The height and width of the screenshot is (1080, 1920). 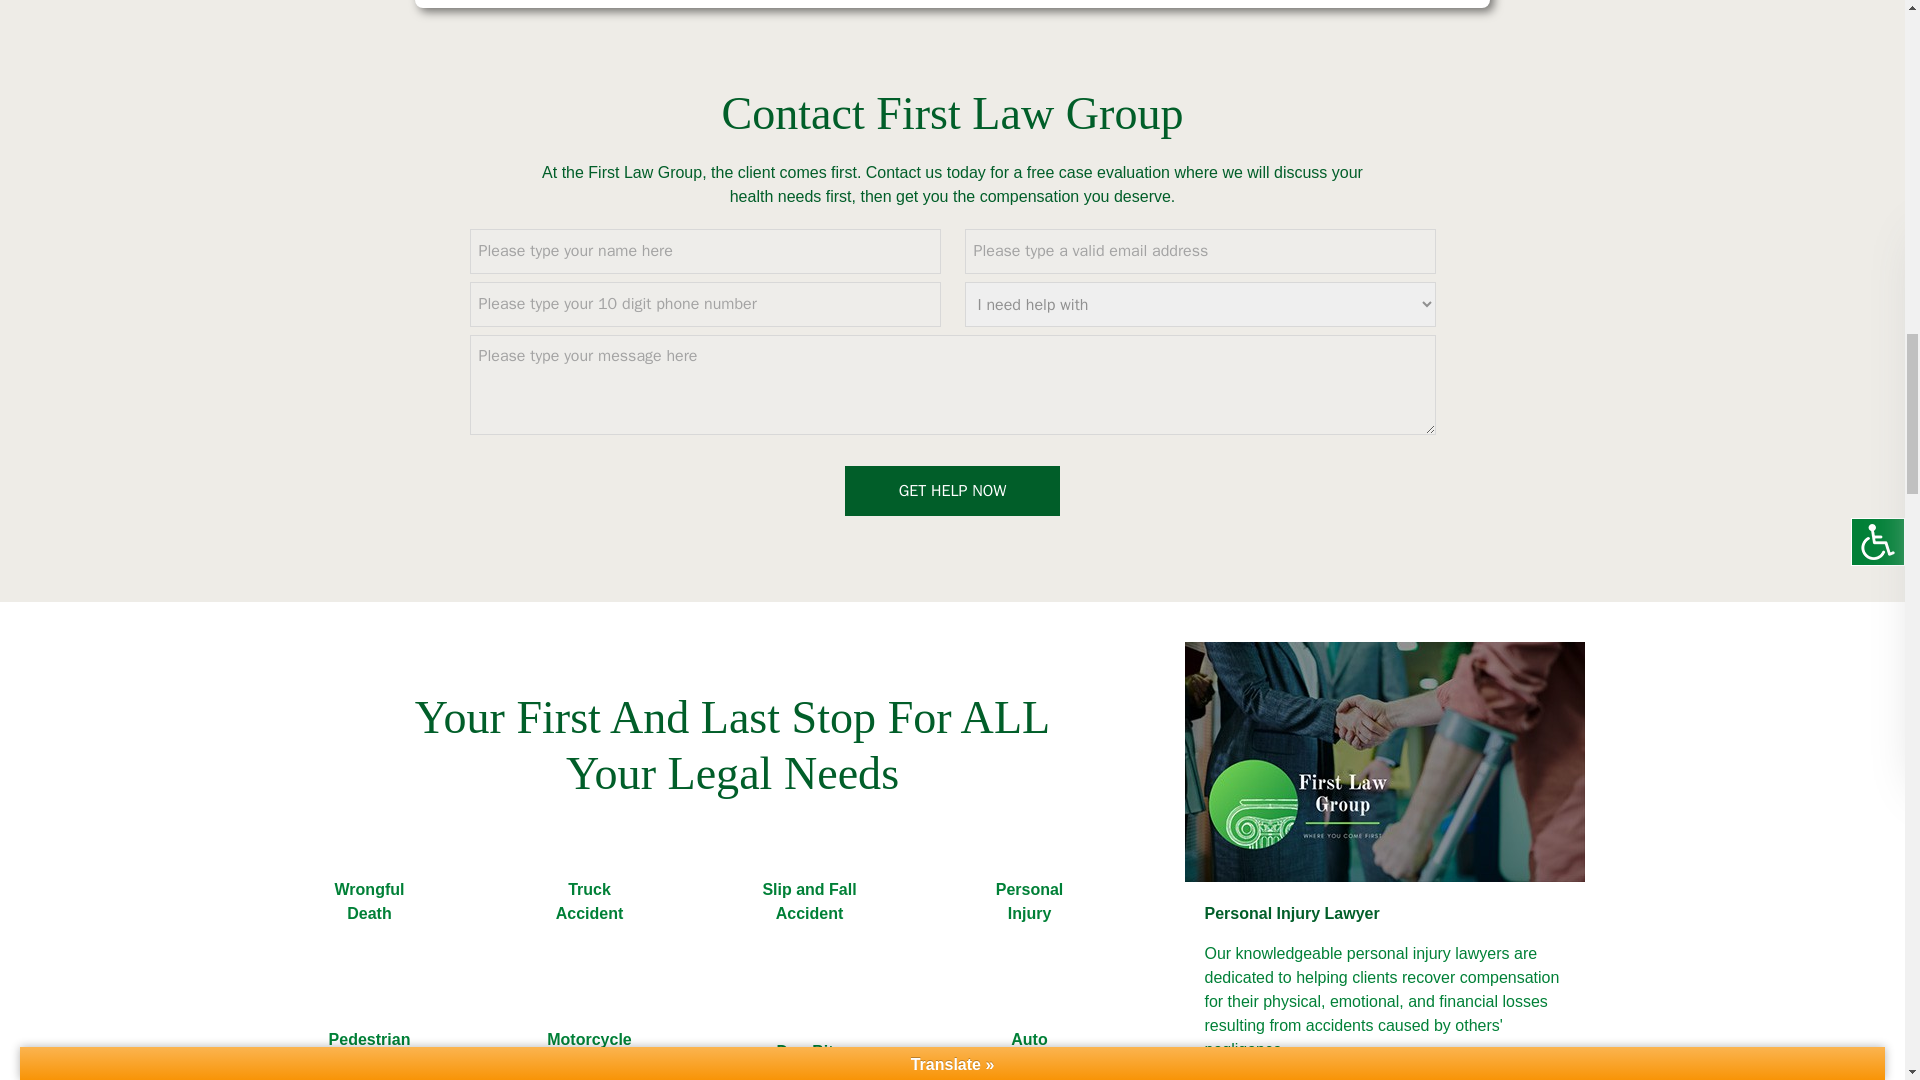 What do you see at coordinates (589, 902) in the screenshot?
I see `Truck Accident` at bounding box center [589, 902].